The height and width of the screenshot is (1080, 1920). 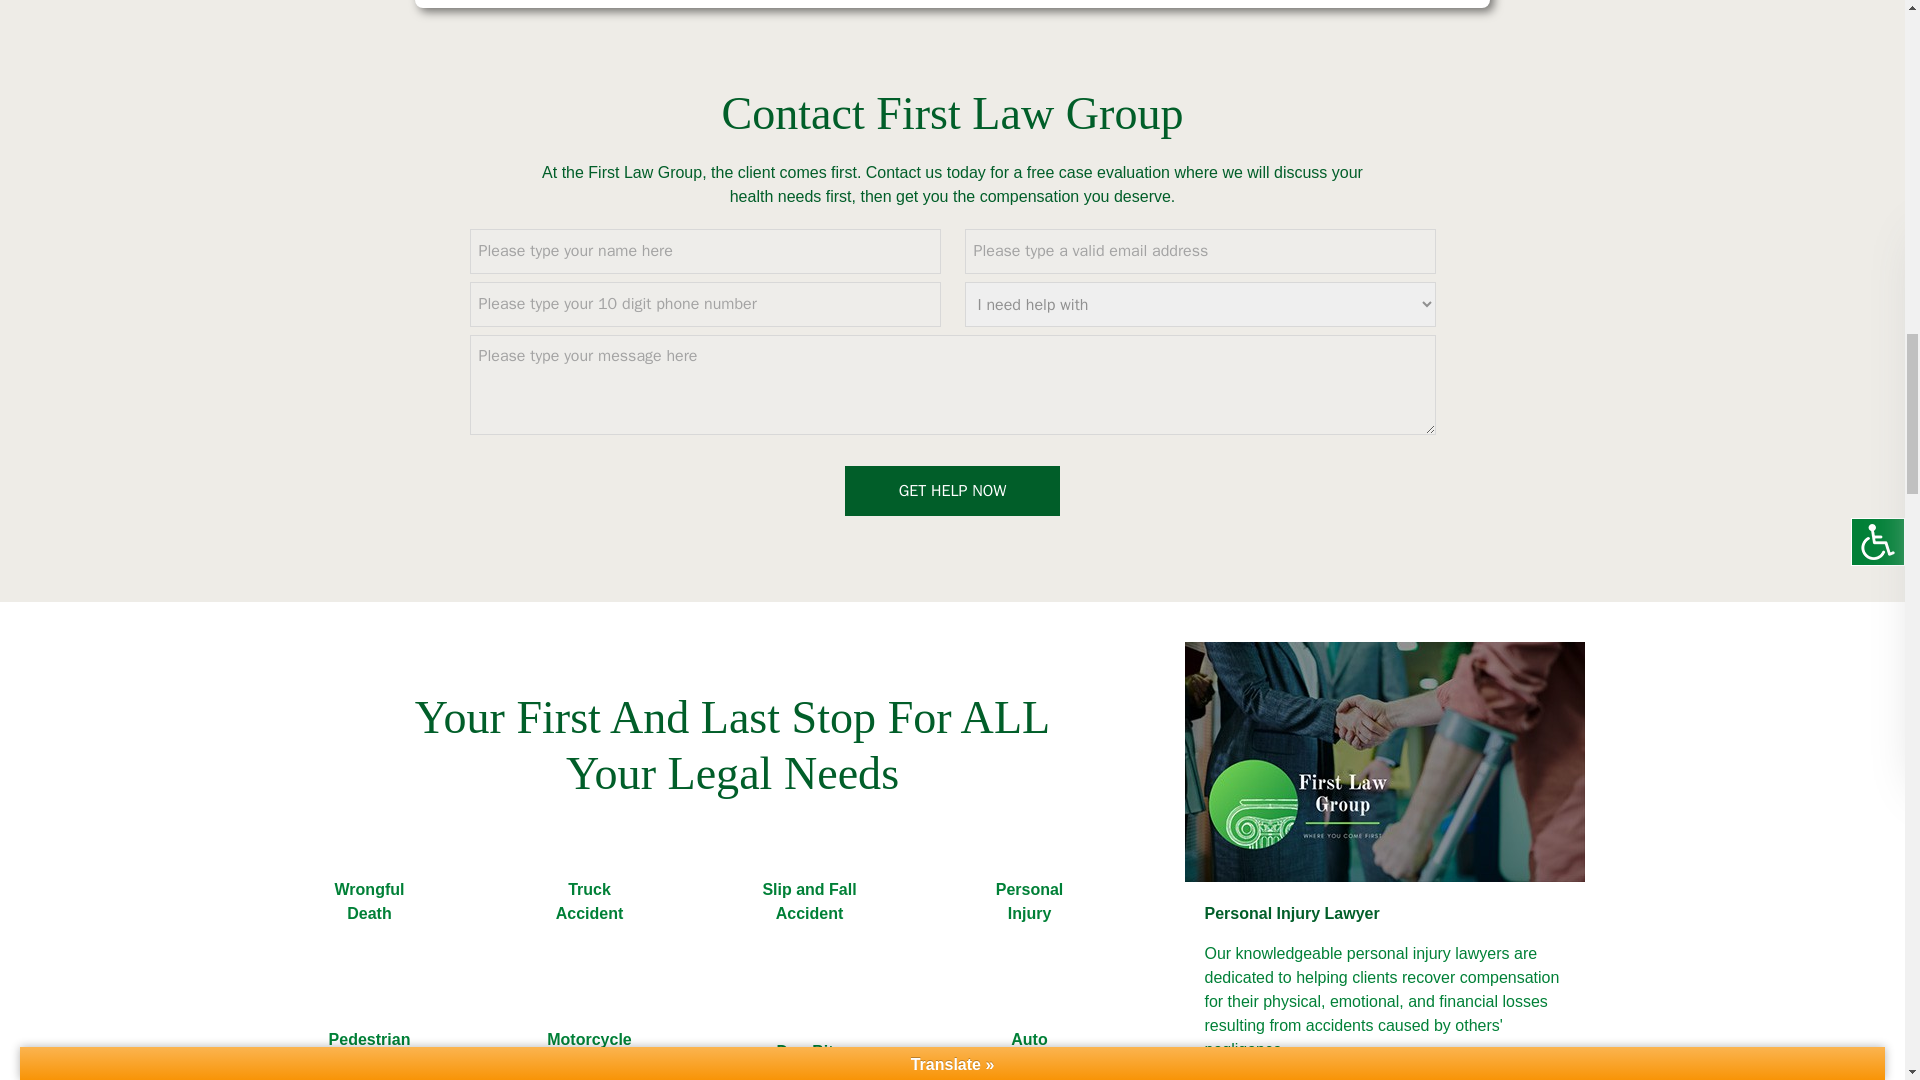 What do you see at coordinates (589, 902) in the screenshot?
I see `Truck Accident` at bounding box center [589, 902].